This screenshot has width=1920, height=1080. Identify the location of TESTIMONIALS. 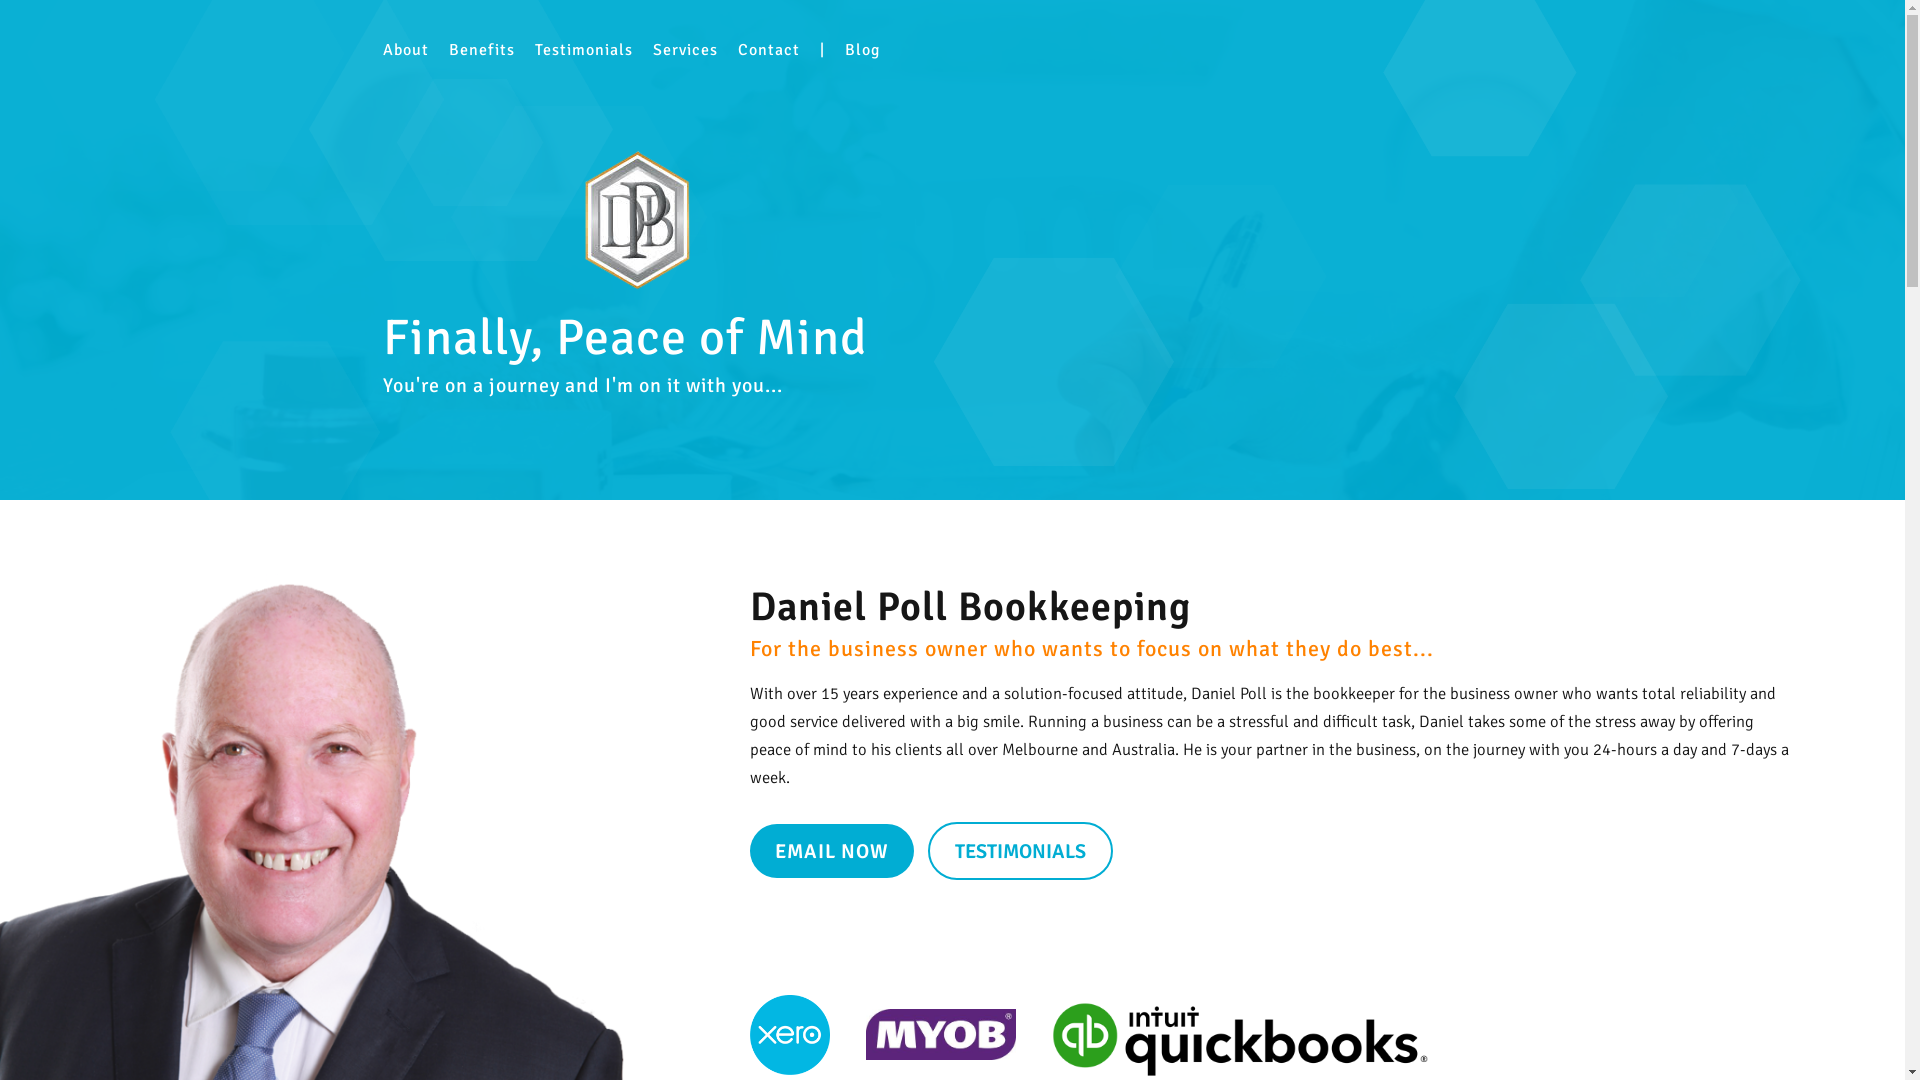
(1020, 851).